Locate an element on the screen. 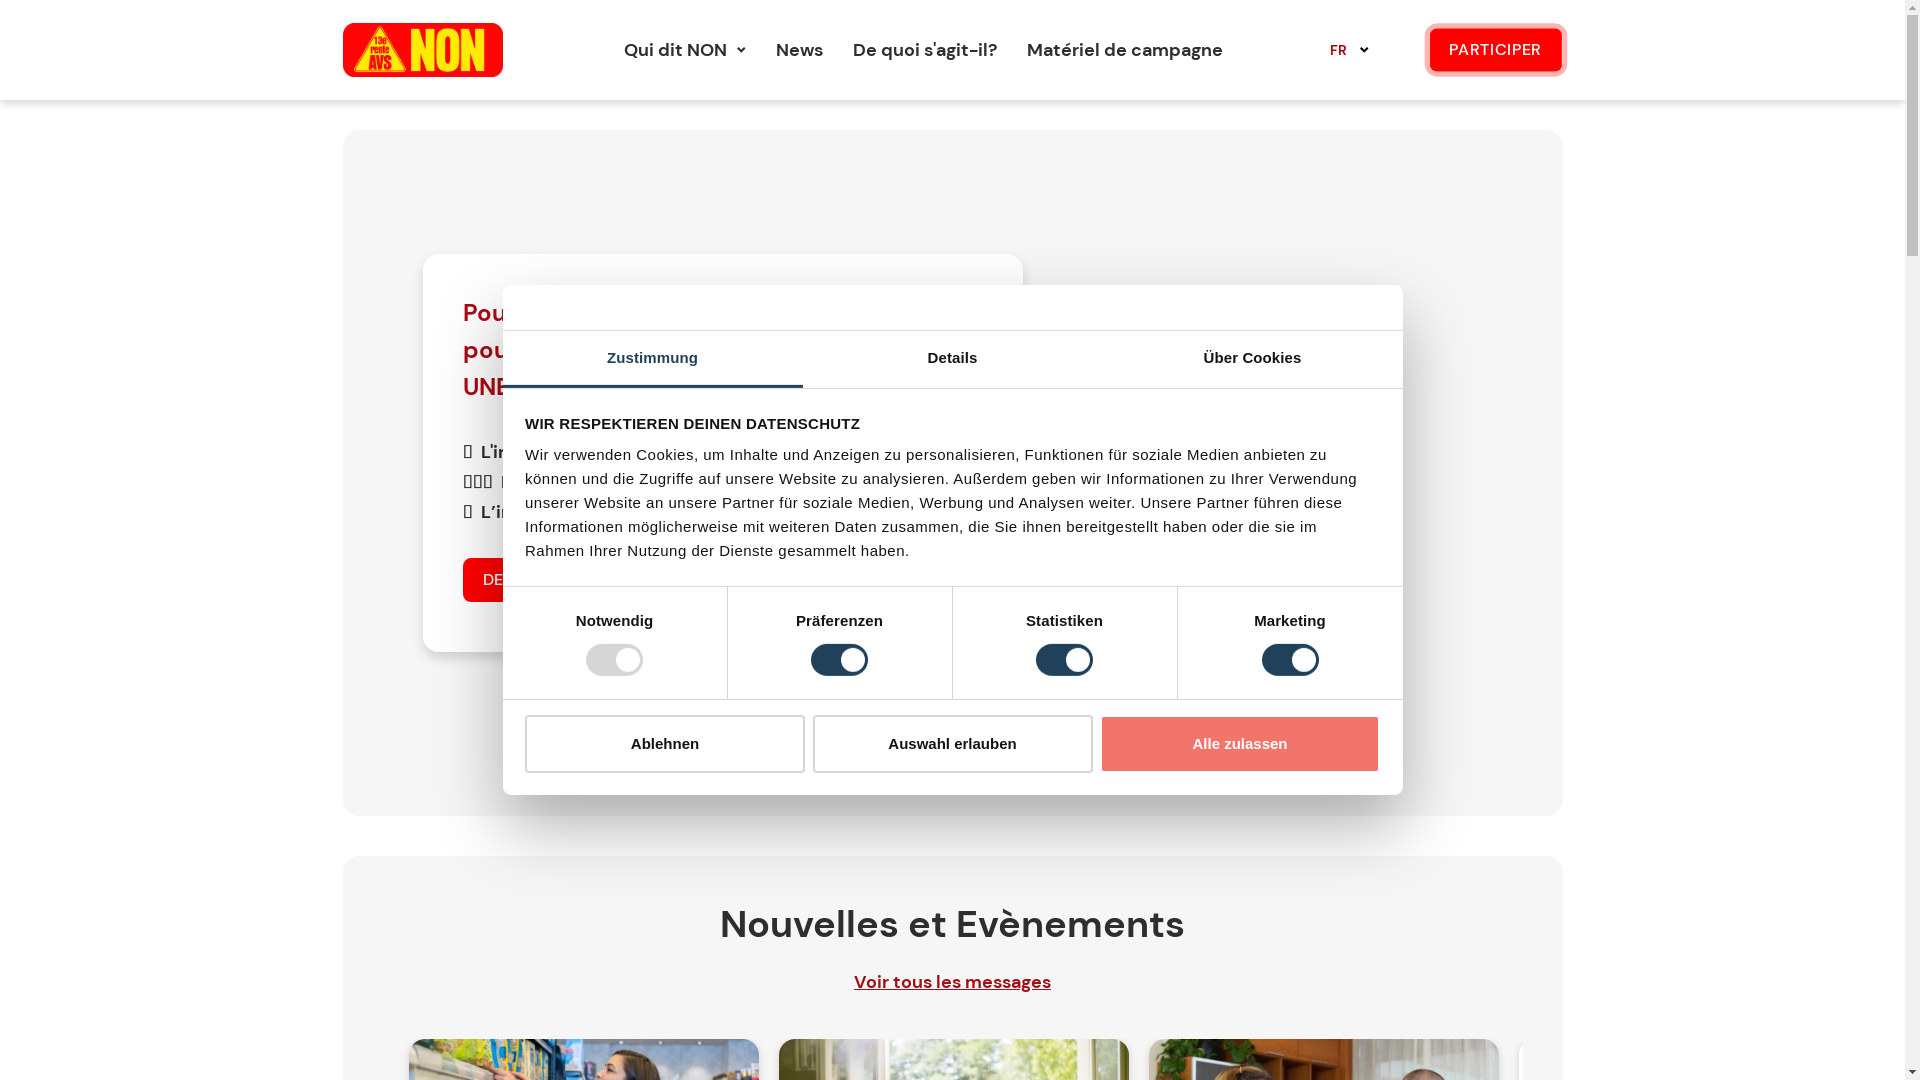 The height and width of the screenshot is (1080, 1920). News is located at coordinates (800, 50).